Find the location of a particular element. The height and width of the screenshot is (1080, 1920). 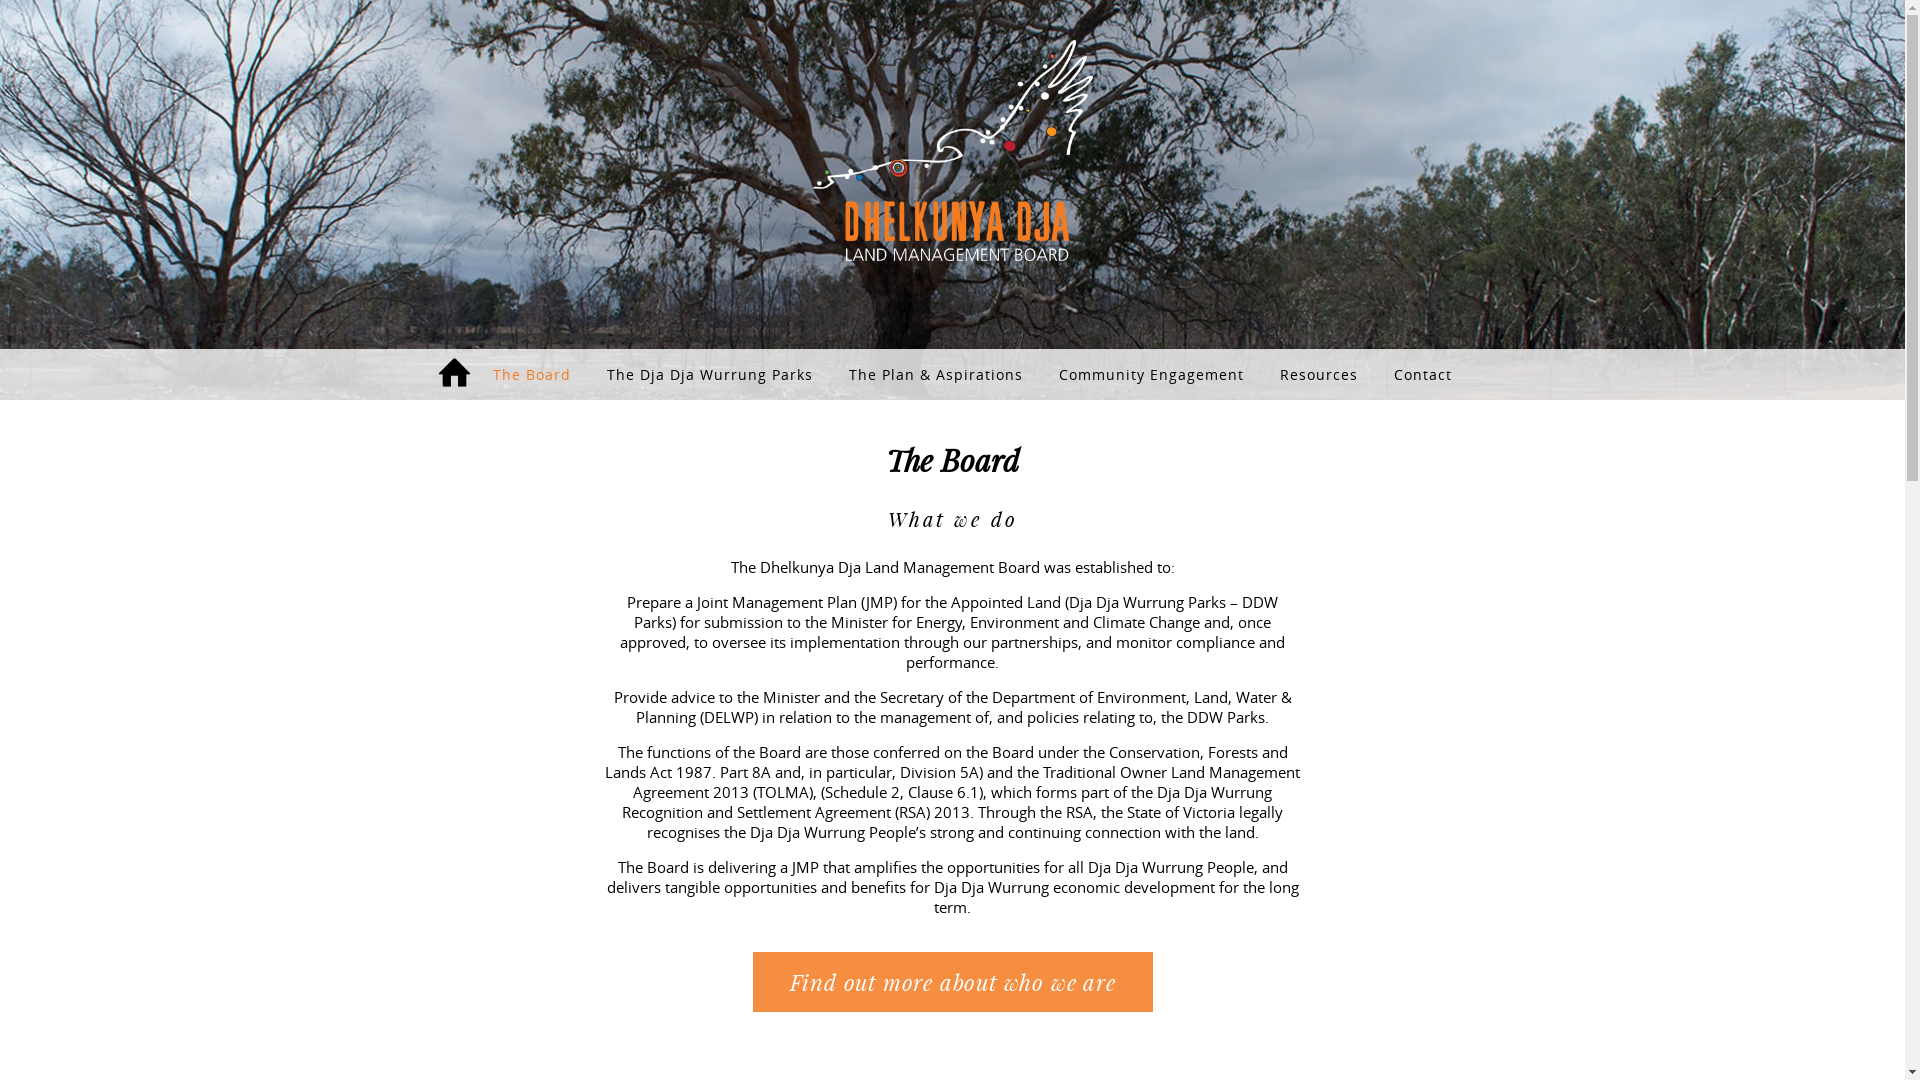

The Dja Dja Wurrung Parks is located at coordinates (710, 374).